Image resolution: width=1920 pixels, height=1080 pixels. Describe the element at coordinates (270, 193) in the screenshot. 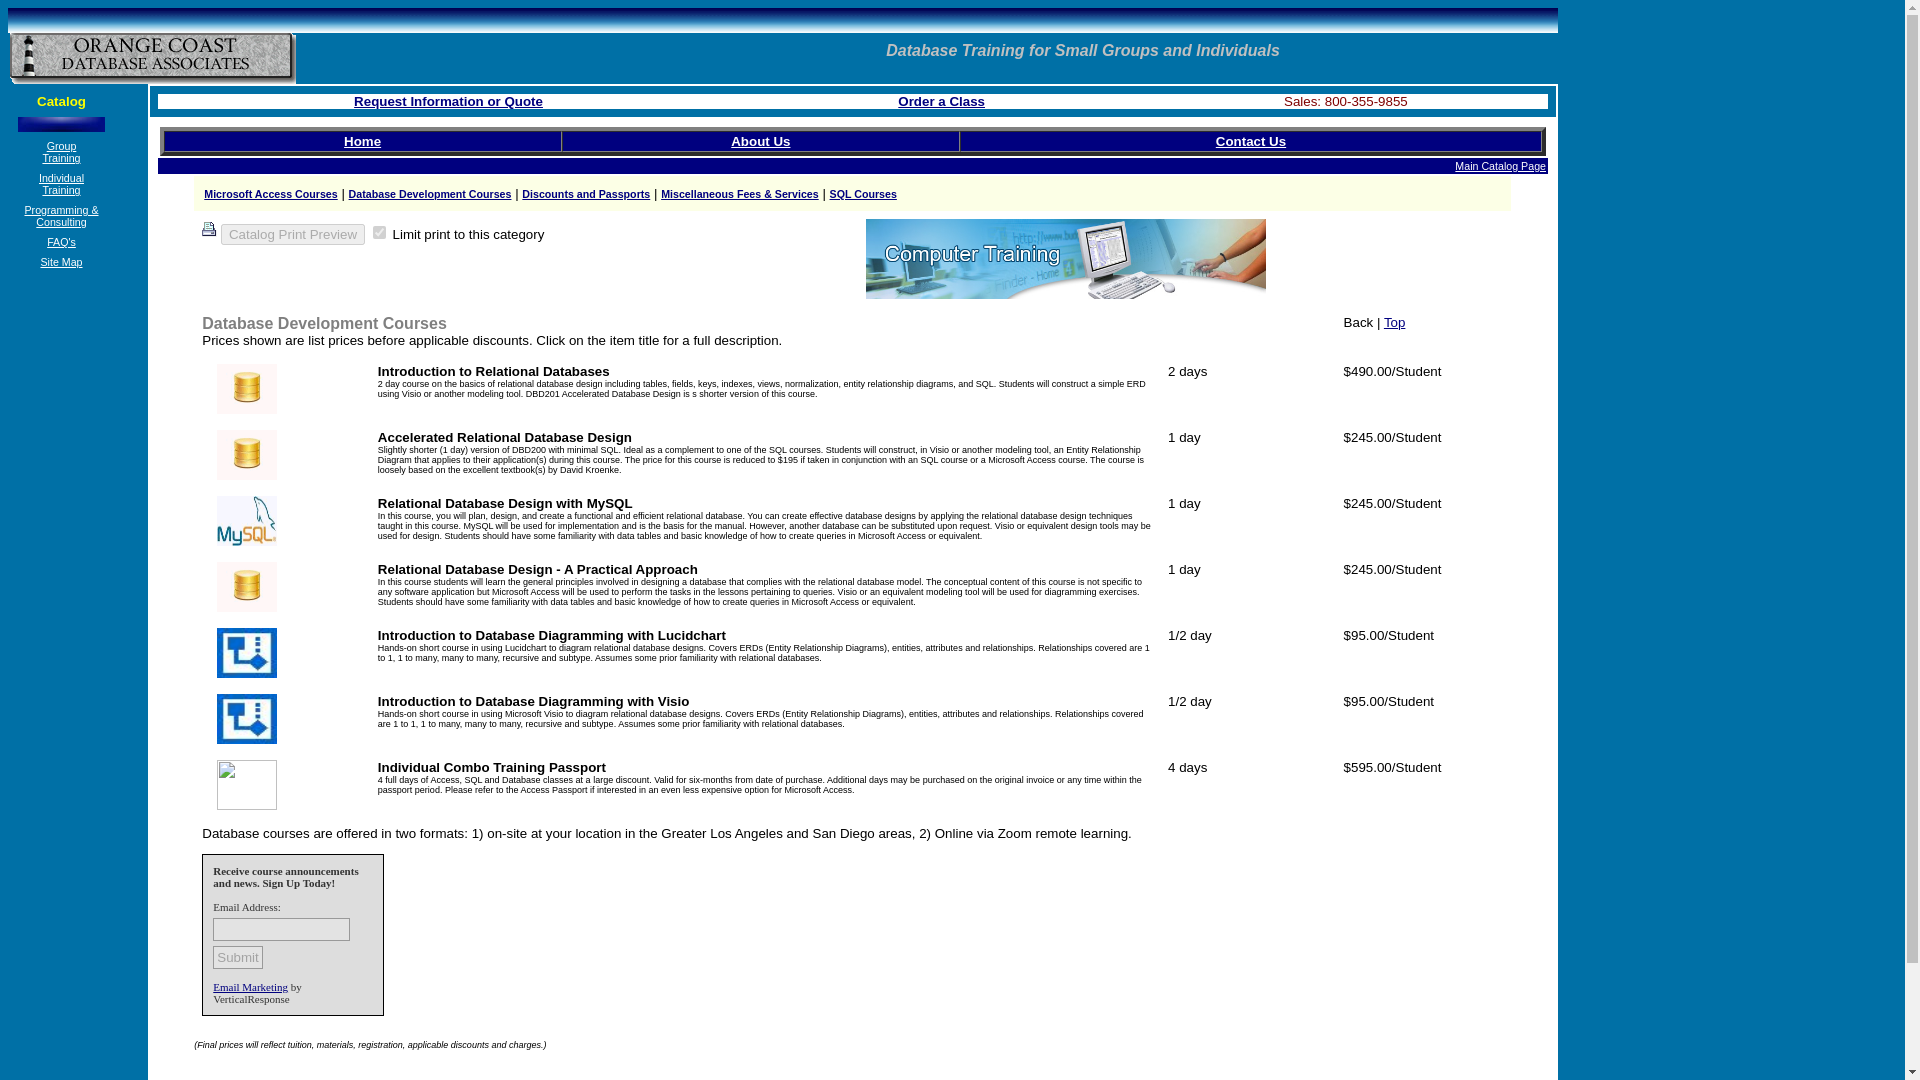

I see `Microsoft Access Courses` at that location.